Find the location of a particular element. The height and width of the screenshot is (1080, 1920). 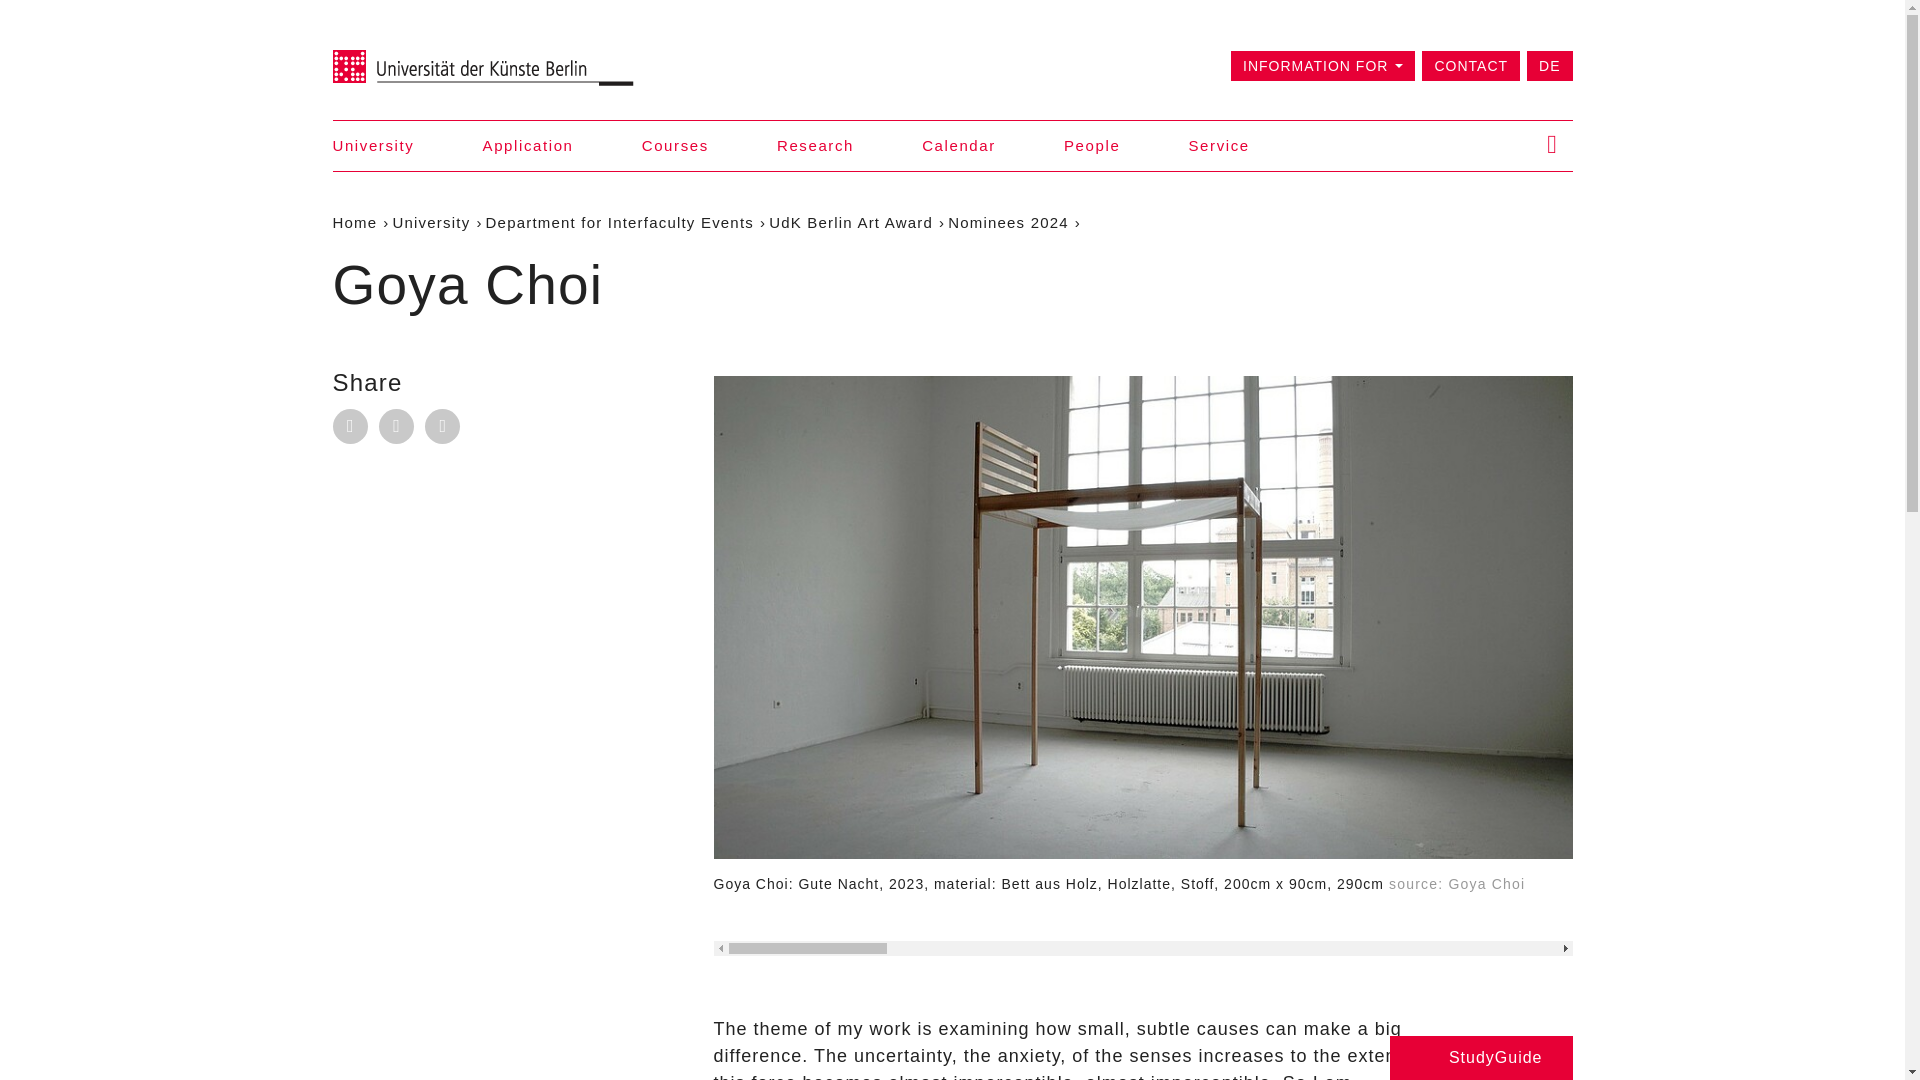

Share on Twitter is located at coordinates (442, 426).